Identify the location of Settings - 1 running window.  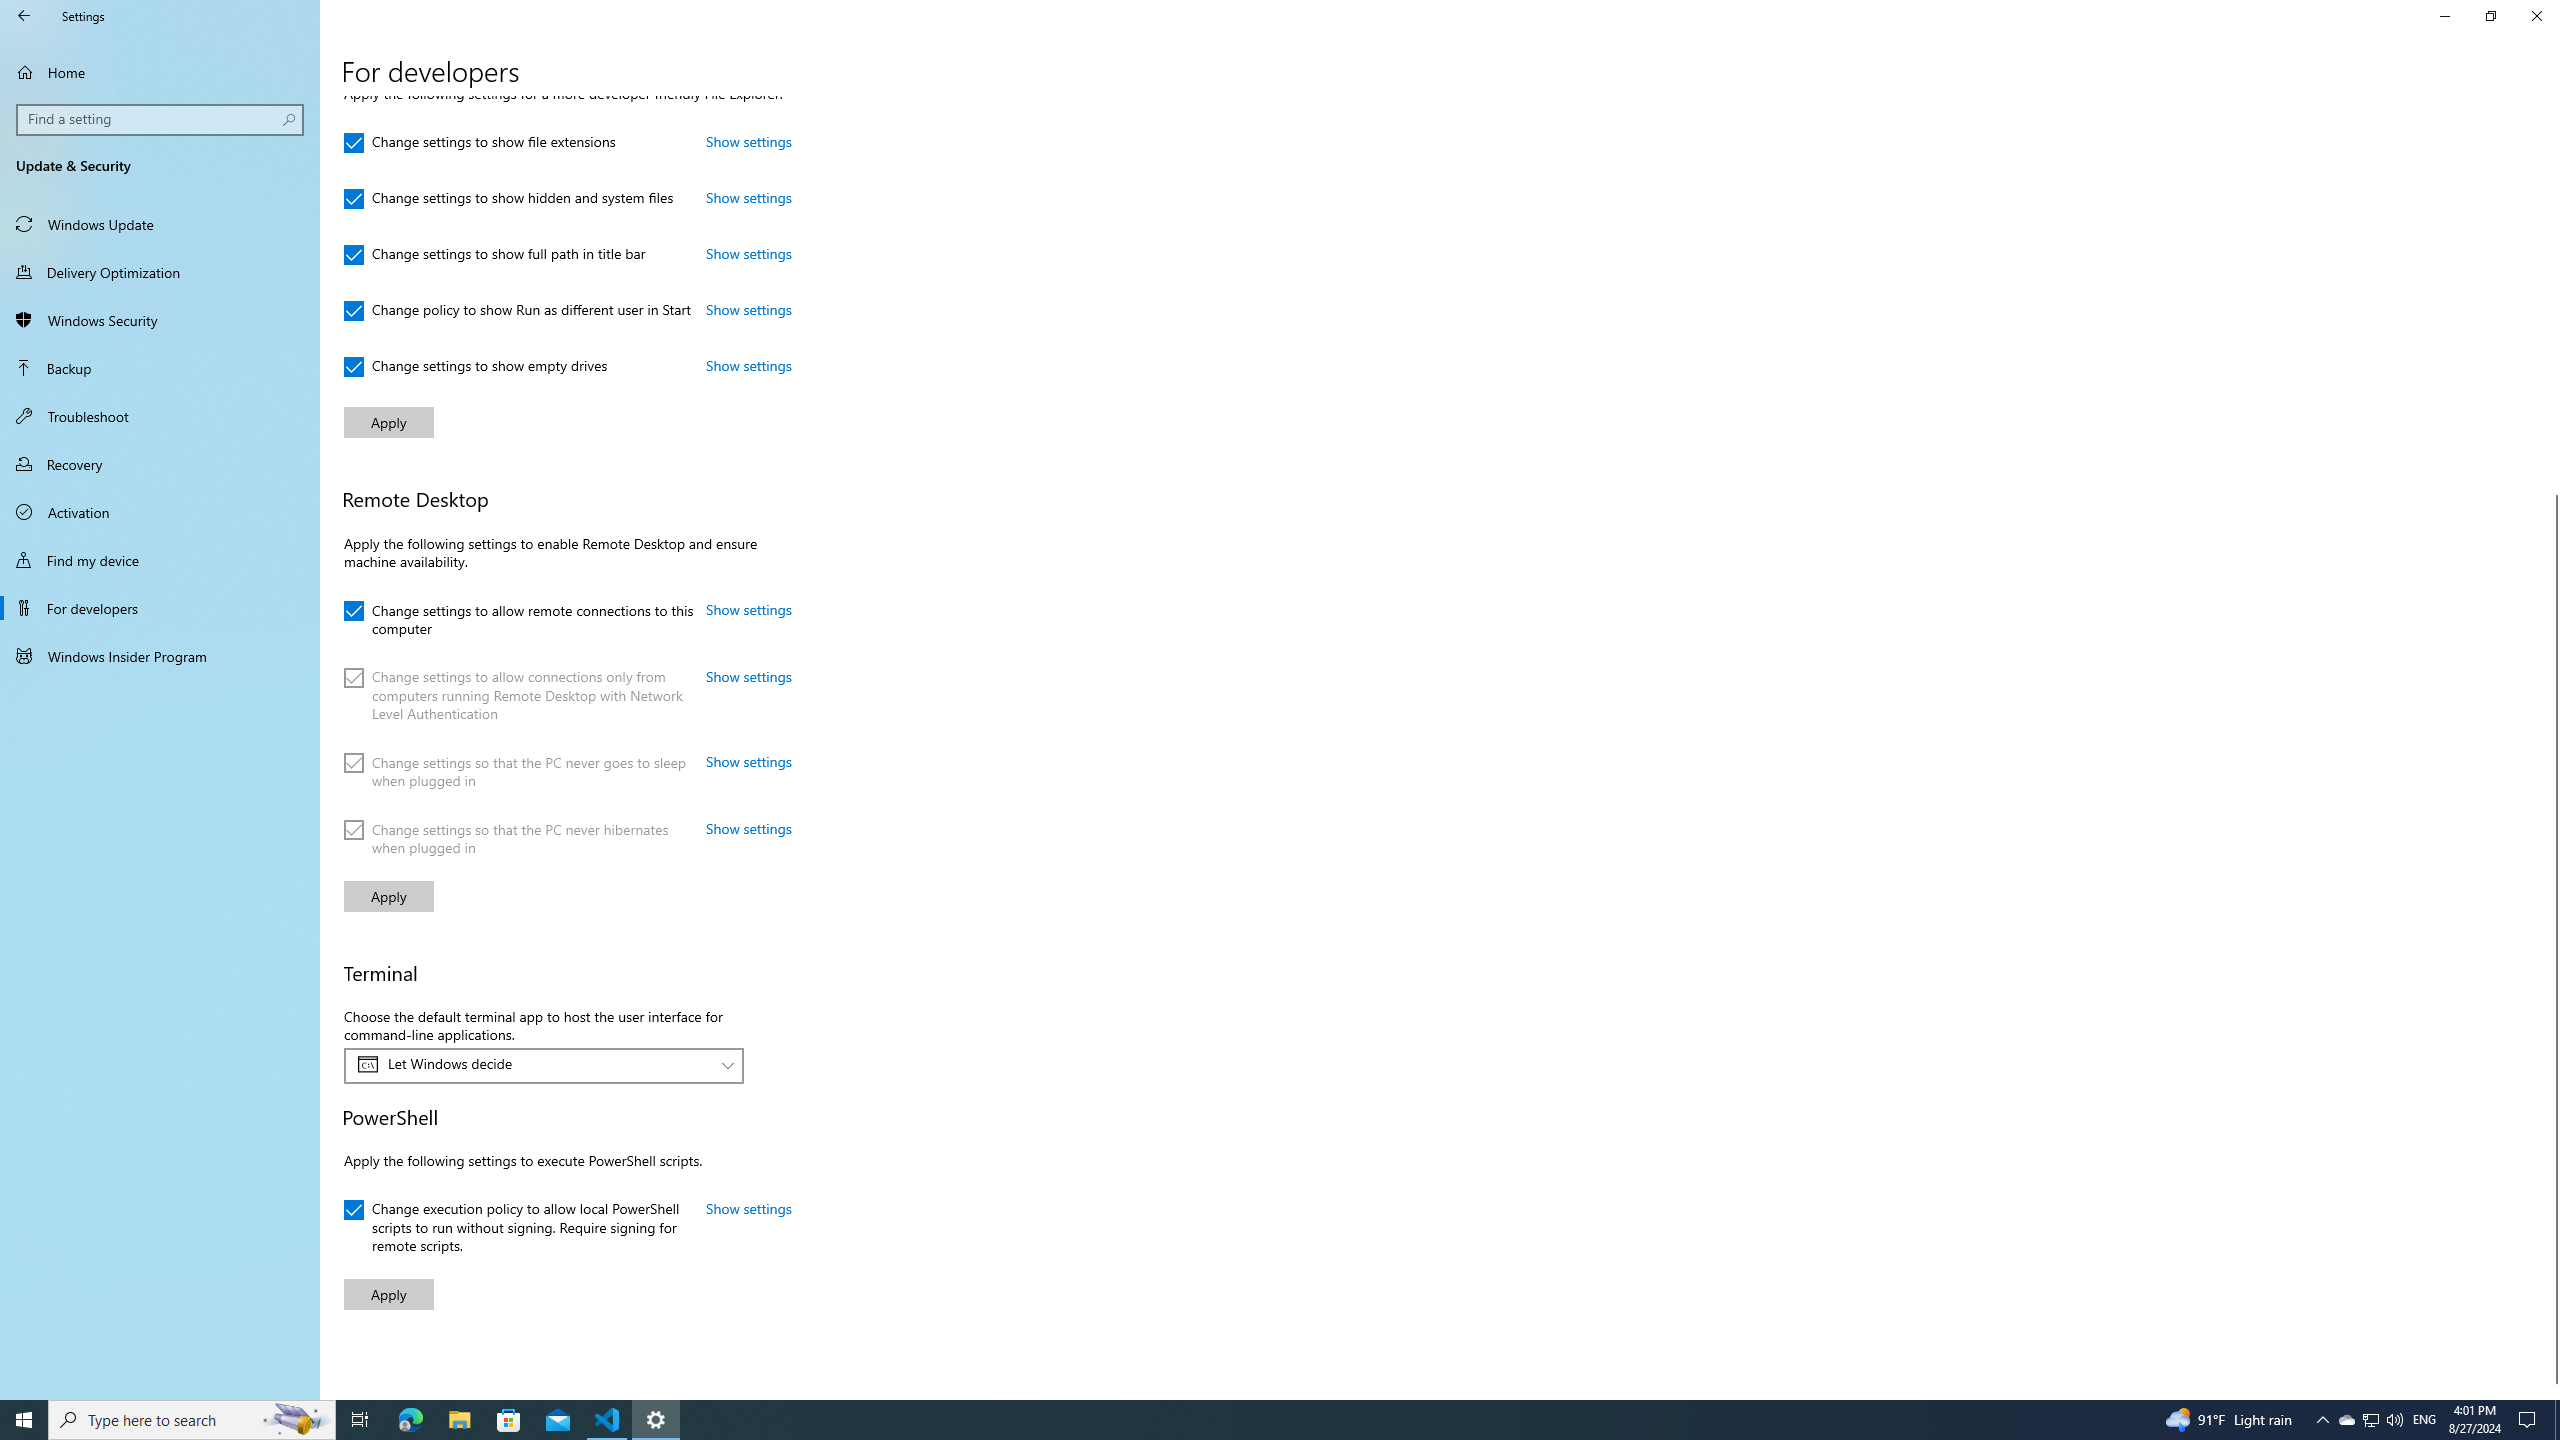
(656, 1420).